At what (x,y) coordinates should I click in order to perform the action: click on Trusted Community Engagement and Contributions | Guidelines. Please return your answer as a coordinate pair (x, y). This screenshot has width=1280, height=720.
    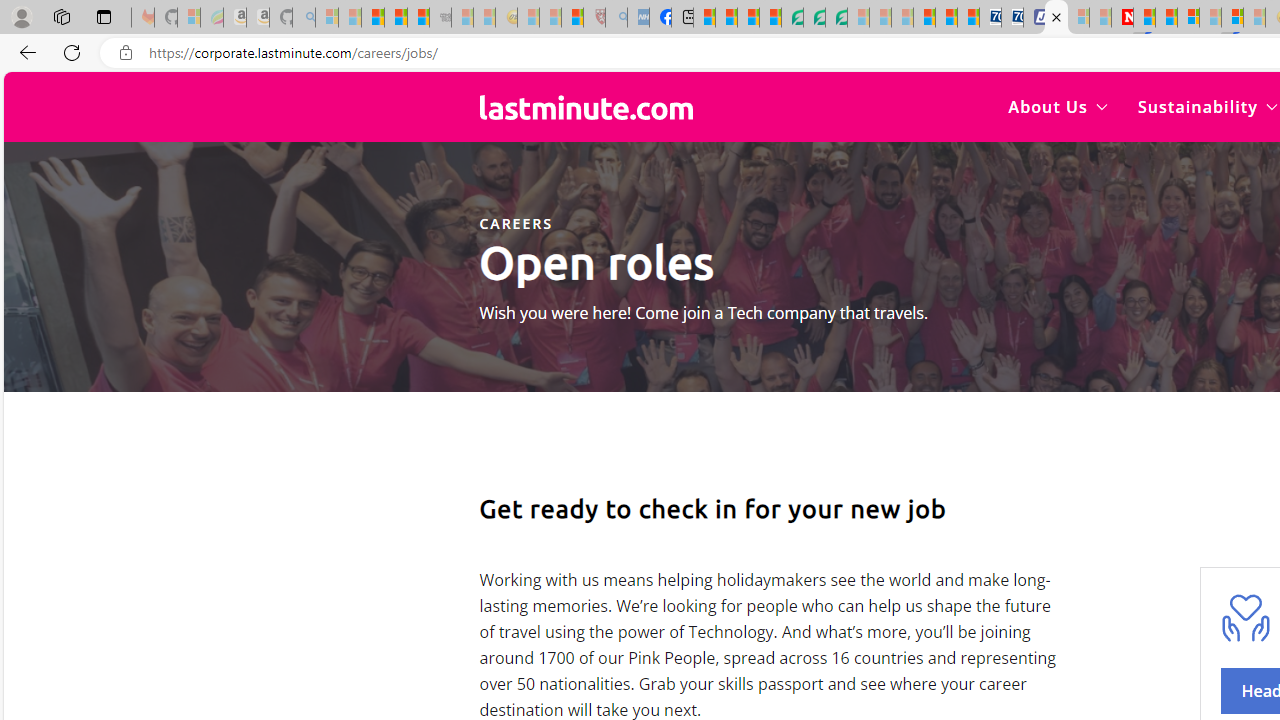
    Looking at the image, I should click on (1144, 18).